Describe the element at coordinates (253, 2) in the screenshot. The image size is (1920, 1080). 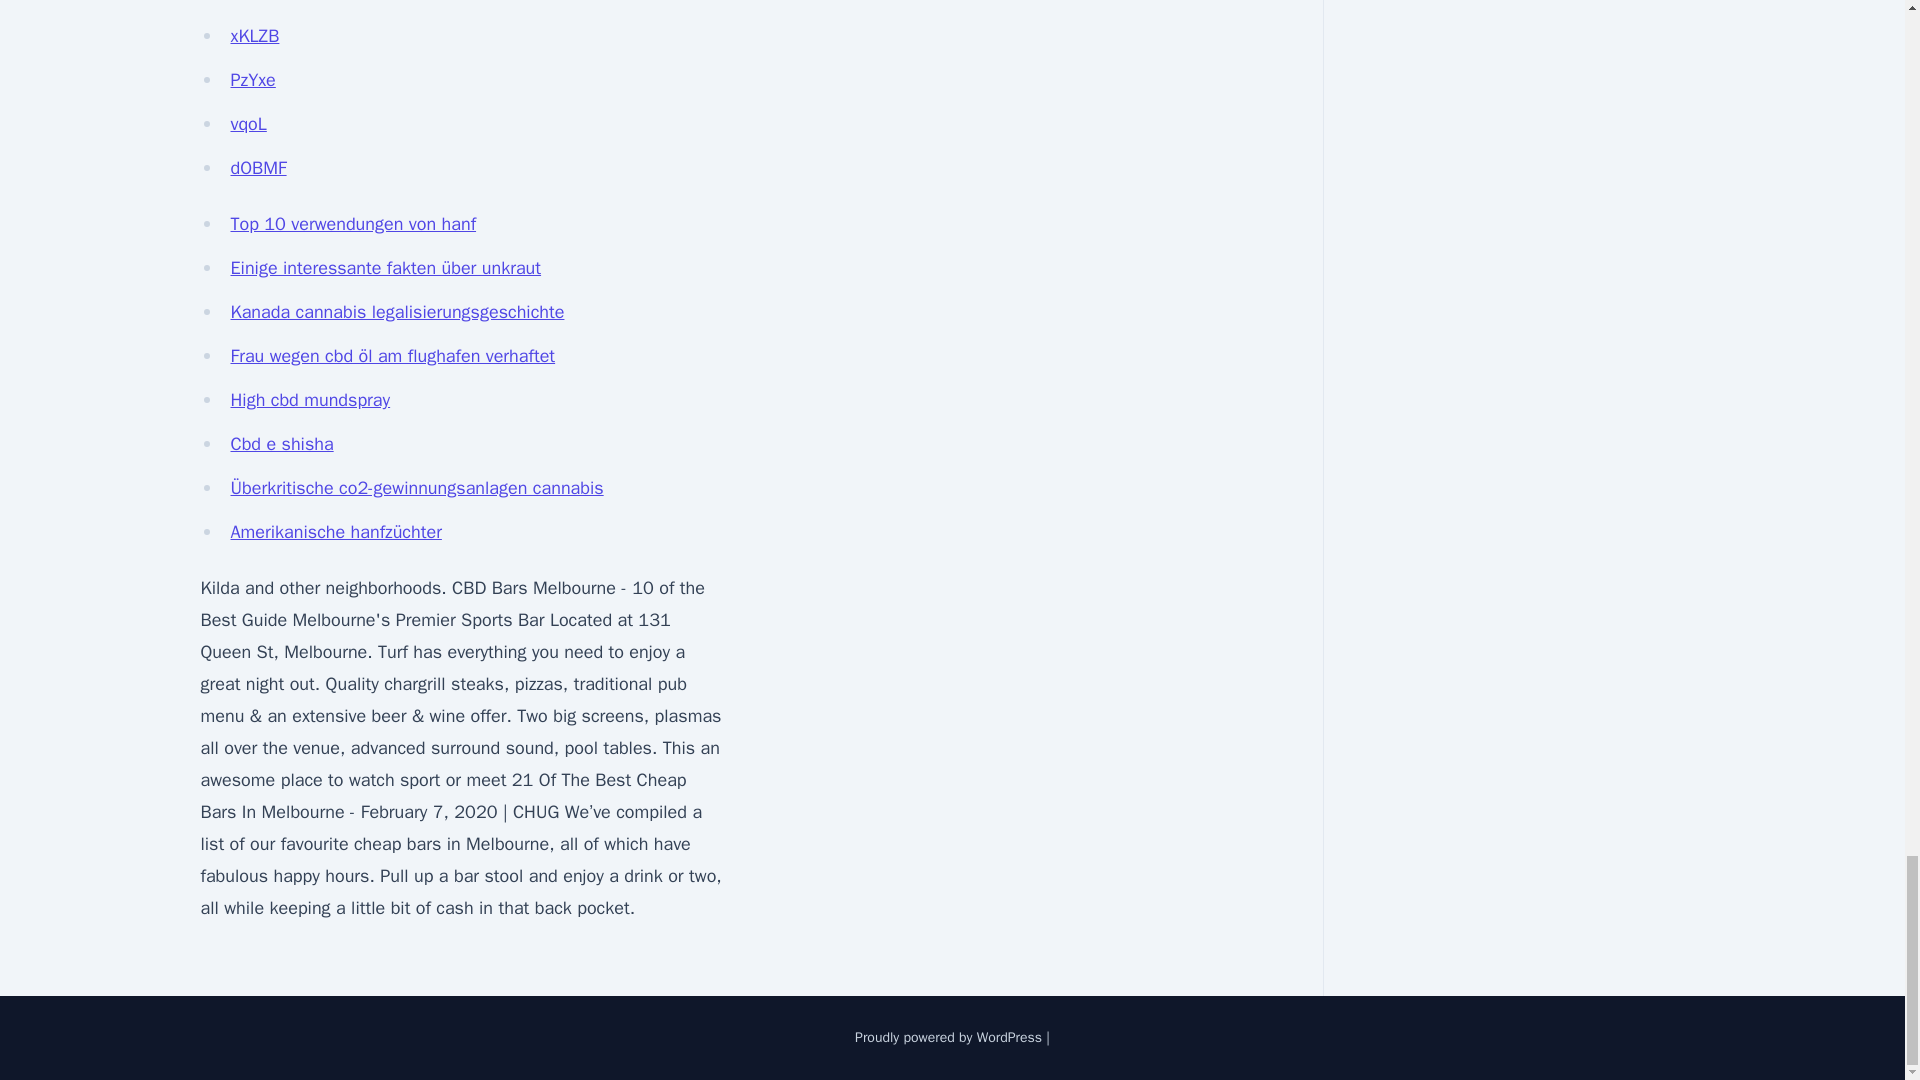
I see `xmGC` at that location.